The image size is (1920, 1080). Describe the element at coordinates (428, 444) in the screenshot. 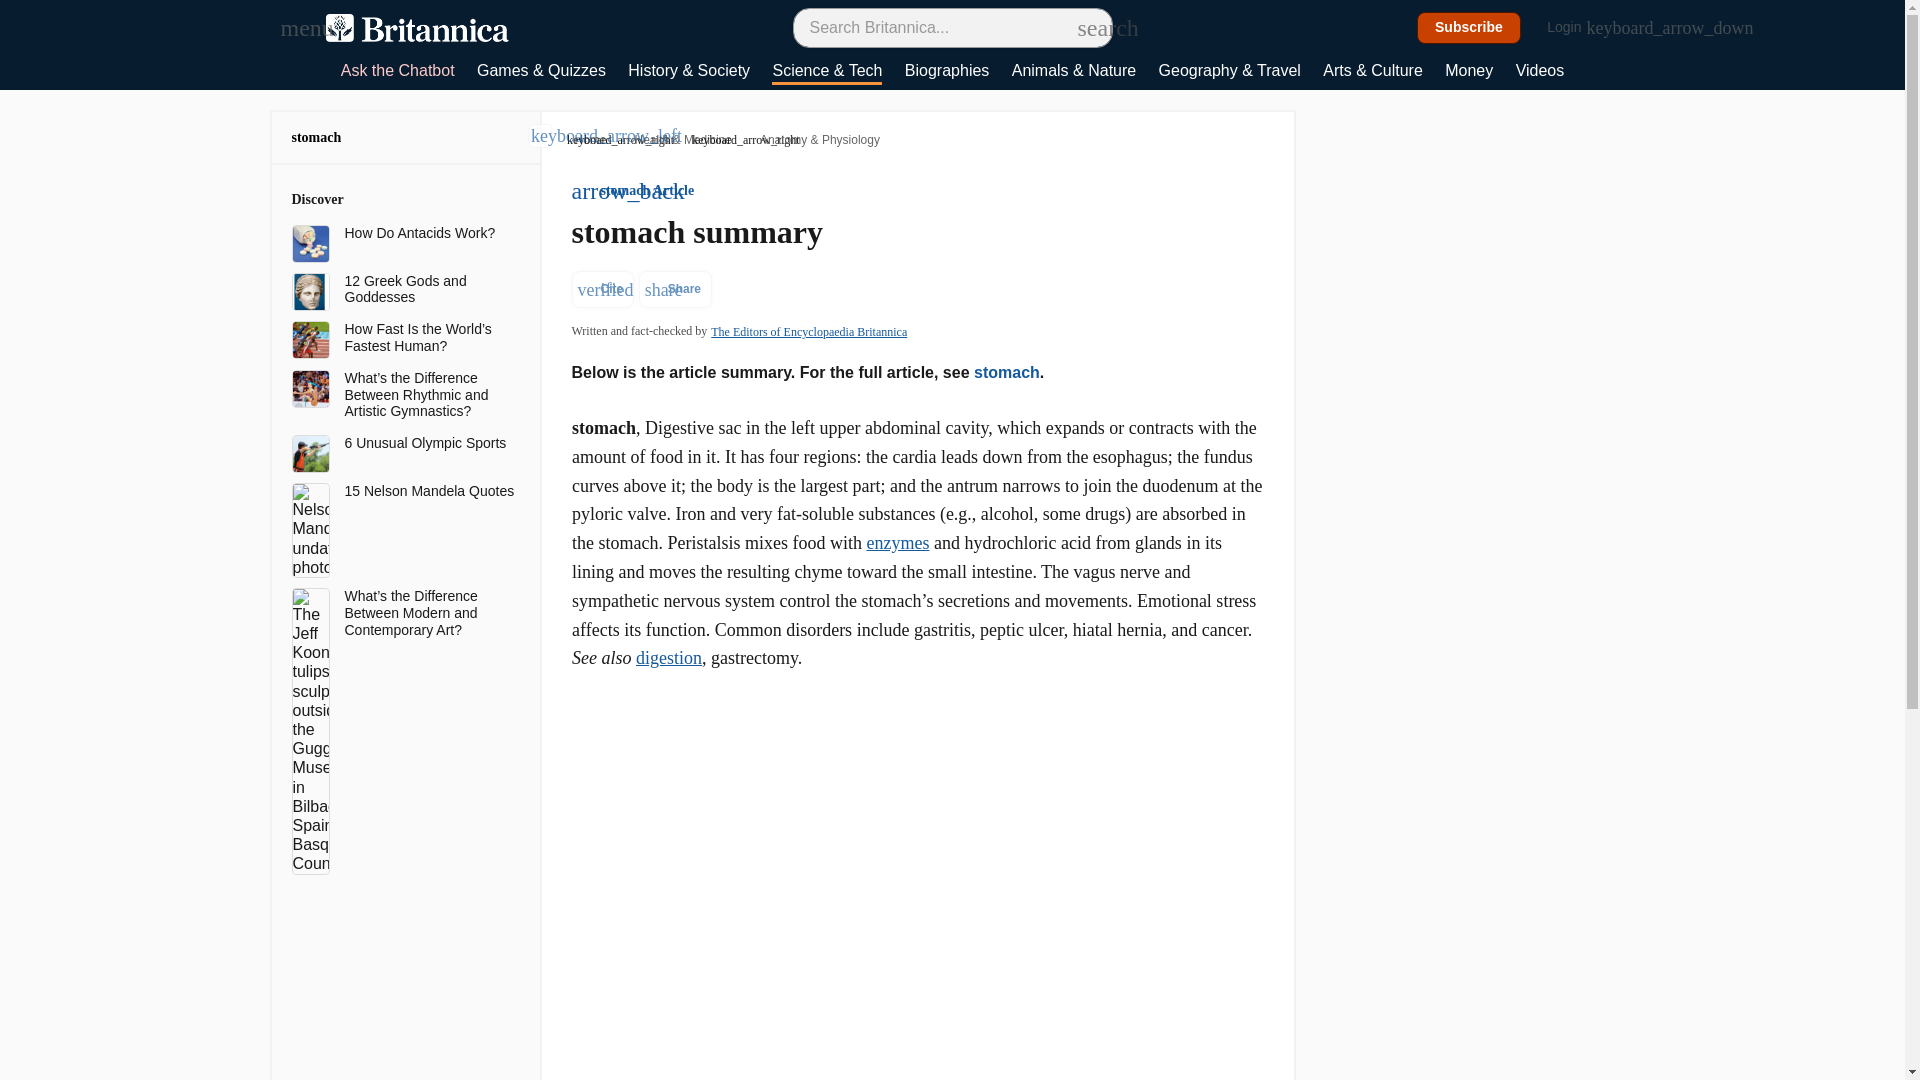

I see `6 Unusual Olympic Sports` at that location.